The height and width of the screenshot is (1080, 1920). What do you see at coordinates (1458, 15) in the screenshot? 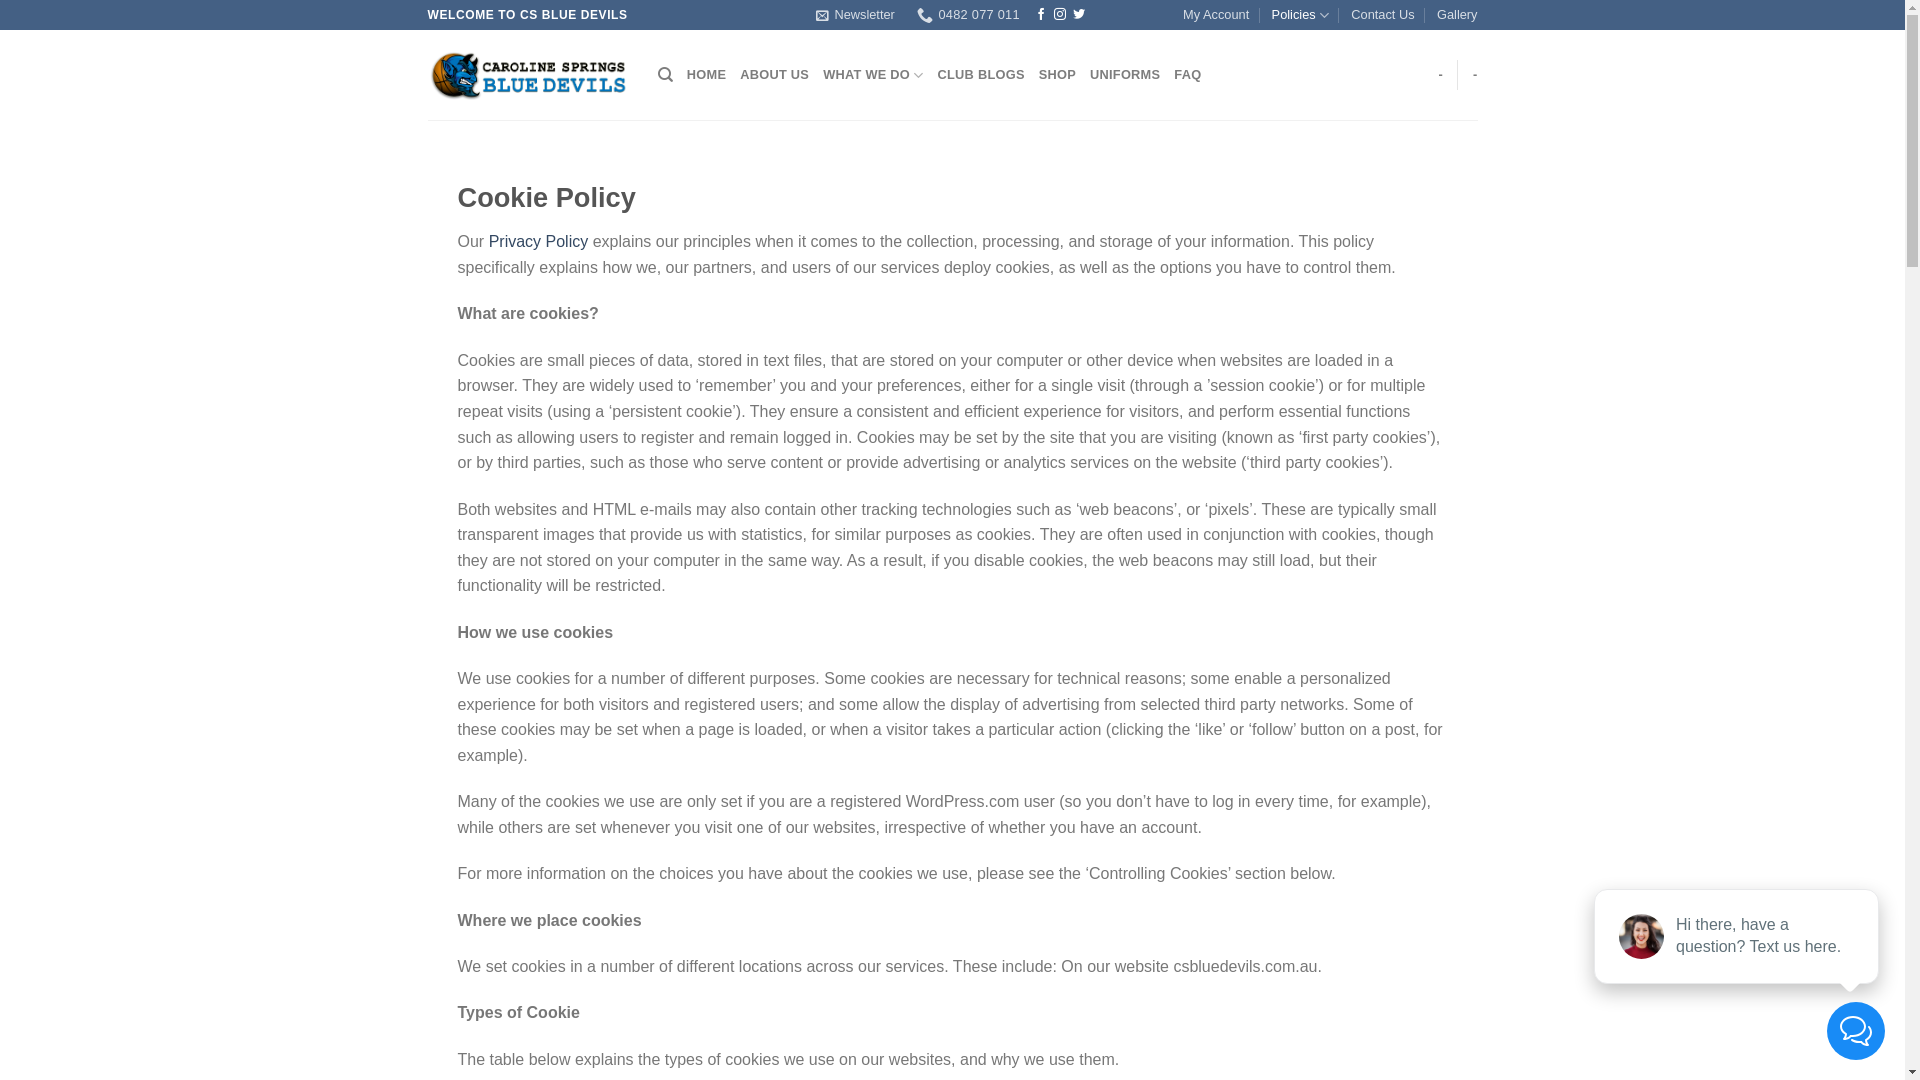
I see `Gallery` at bounding box center [1458, 15].